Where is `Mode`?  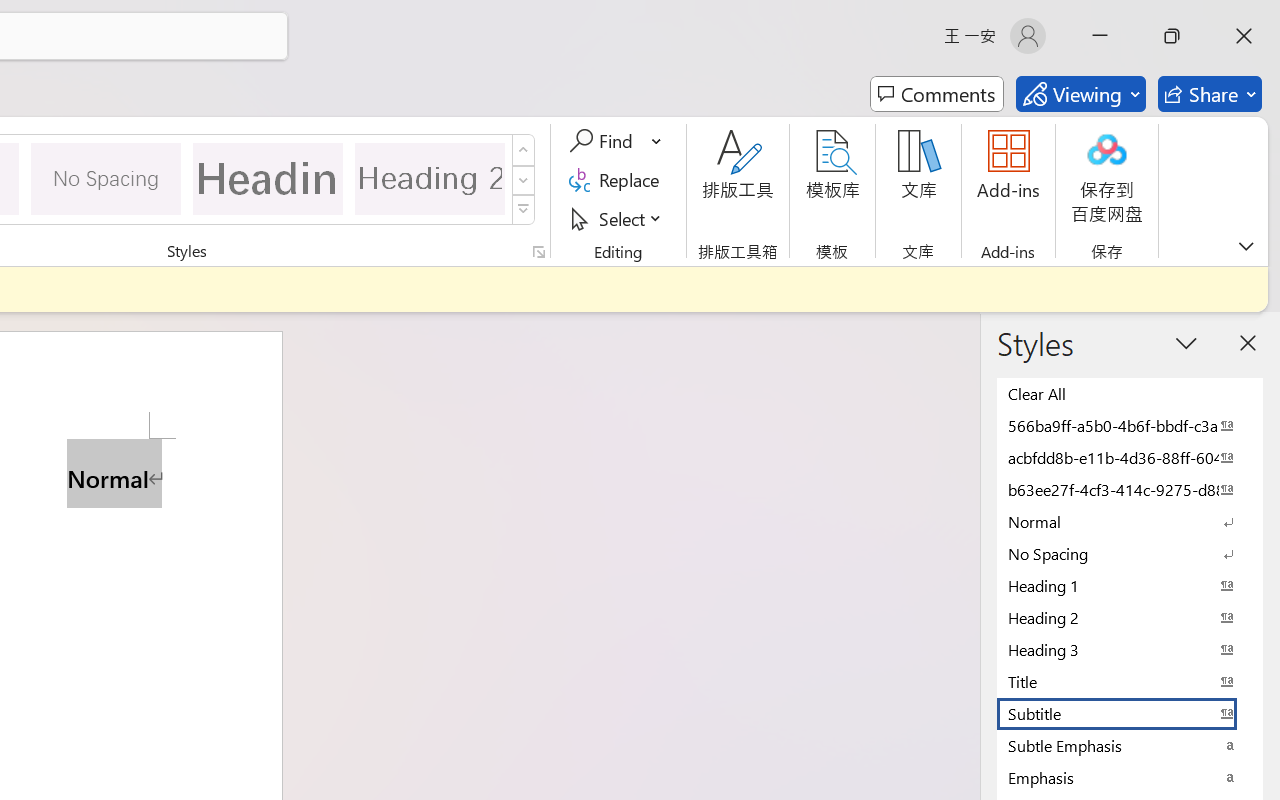 Mode is located at coordinates (1080, 94).